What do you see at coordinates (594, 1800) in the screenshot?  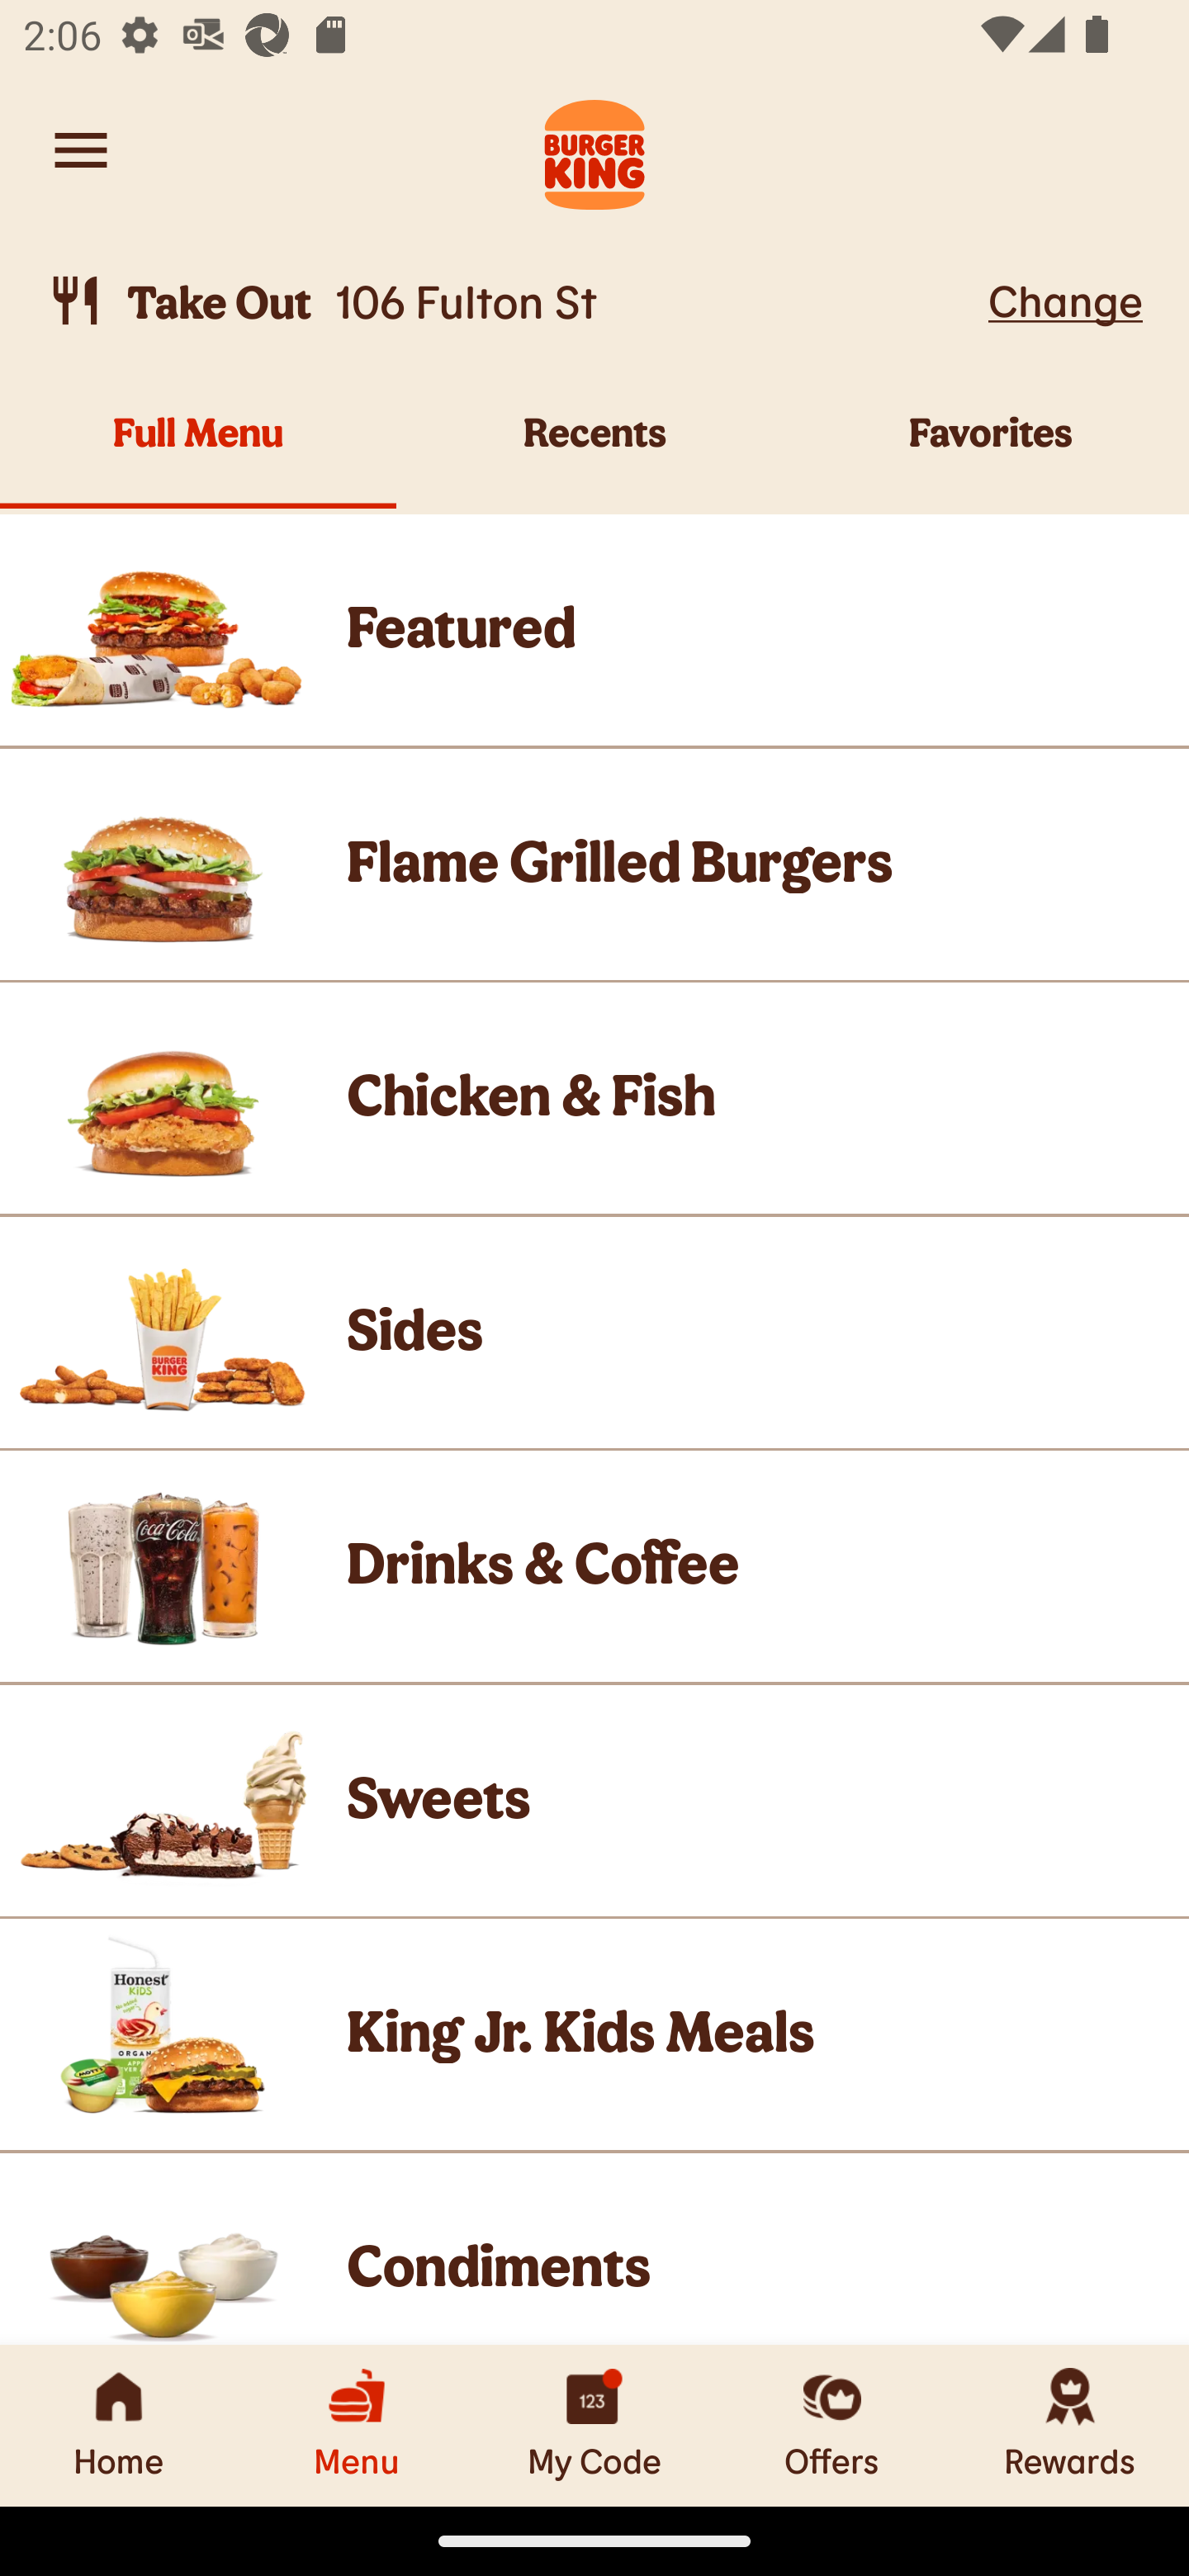 I see `Product Image, Sweets Product Image Sweets` at bounding box center [594, 1800].